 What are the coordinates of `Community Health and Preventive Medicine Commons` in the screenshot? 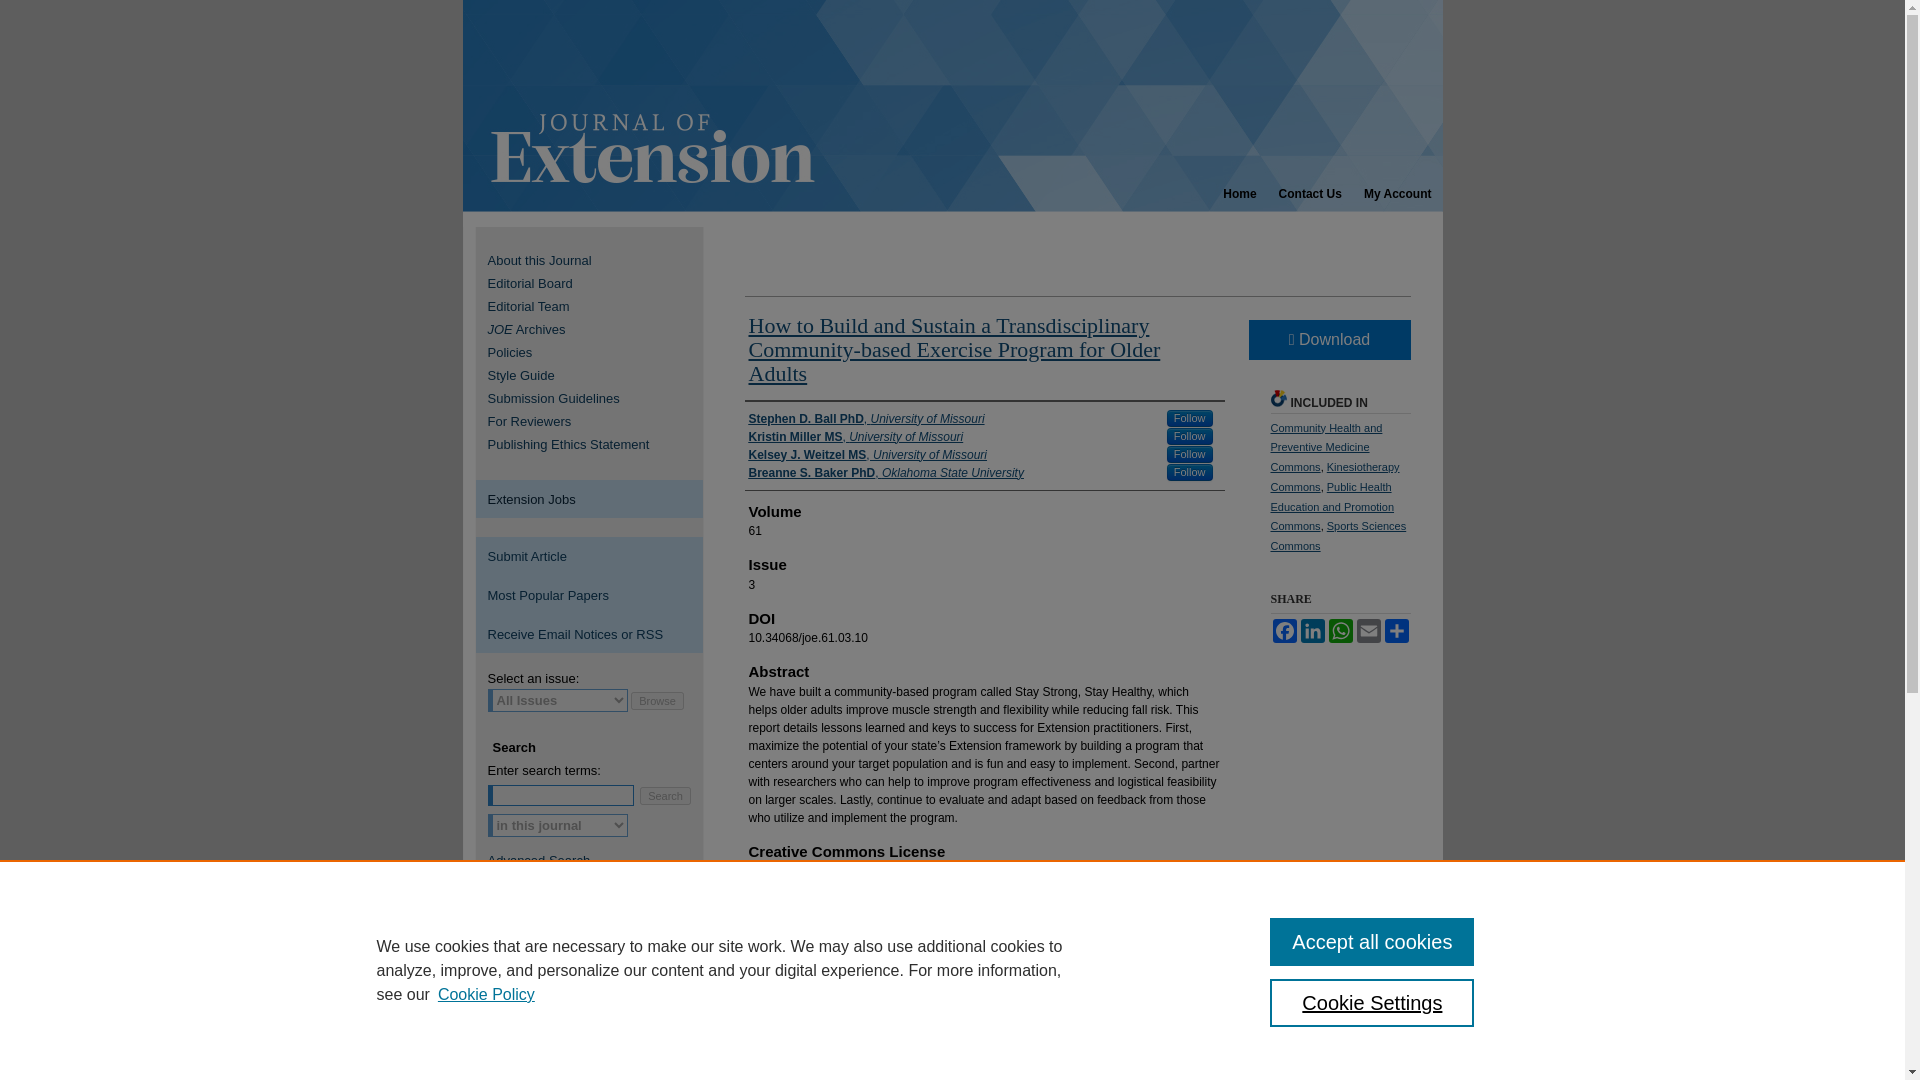 It's located at (1326, 448).